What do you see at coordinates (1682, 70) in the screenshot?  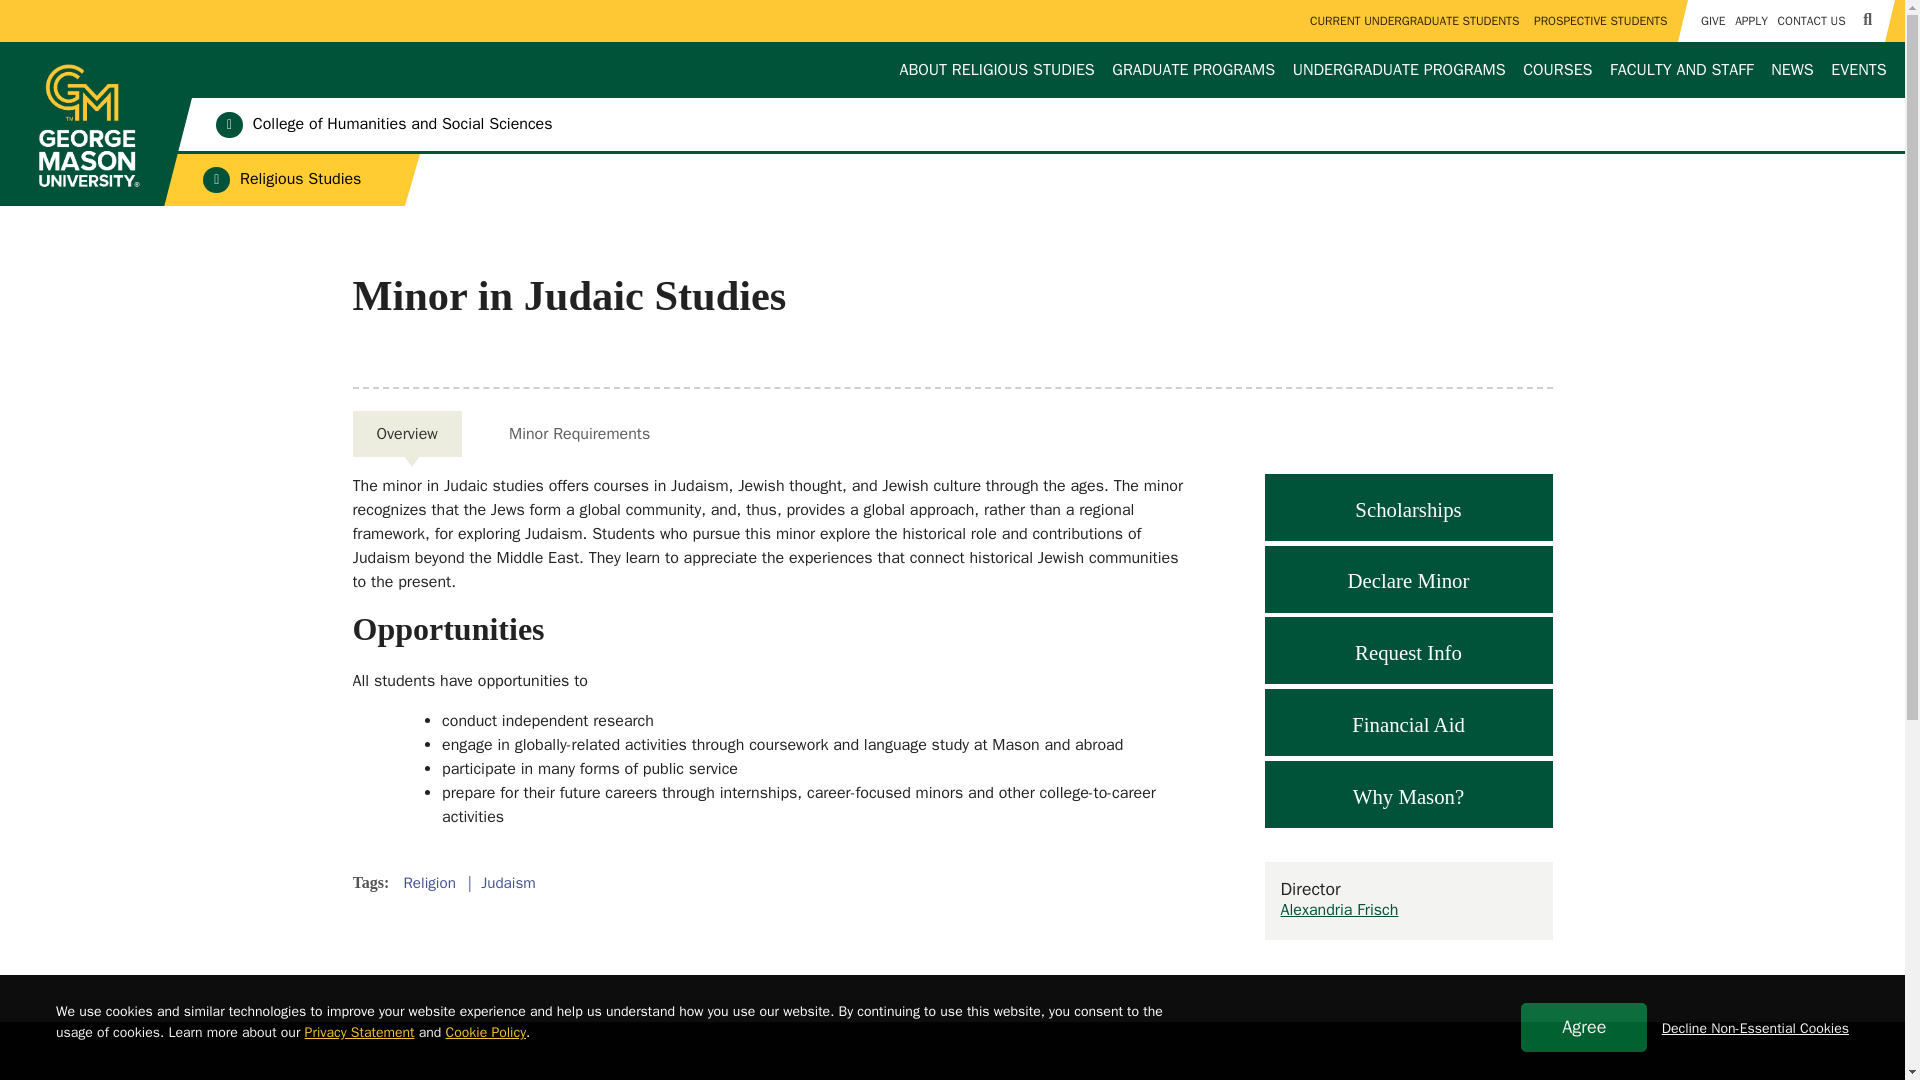 I see `Faculty and Staff` at bounding box center [1682, 70].